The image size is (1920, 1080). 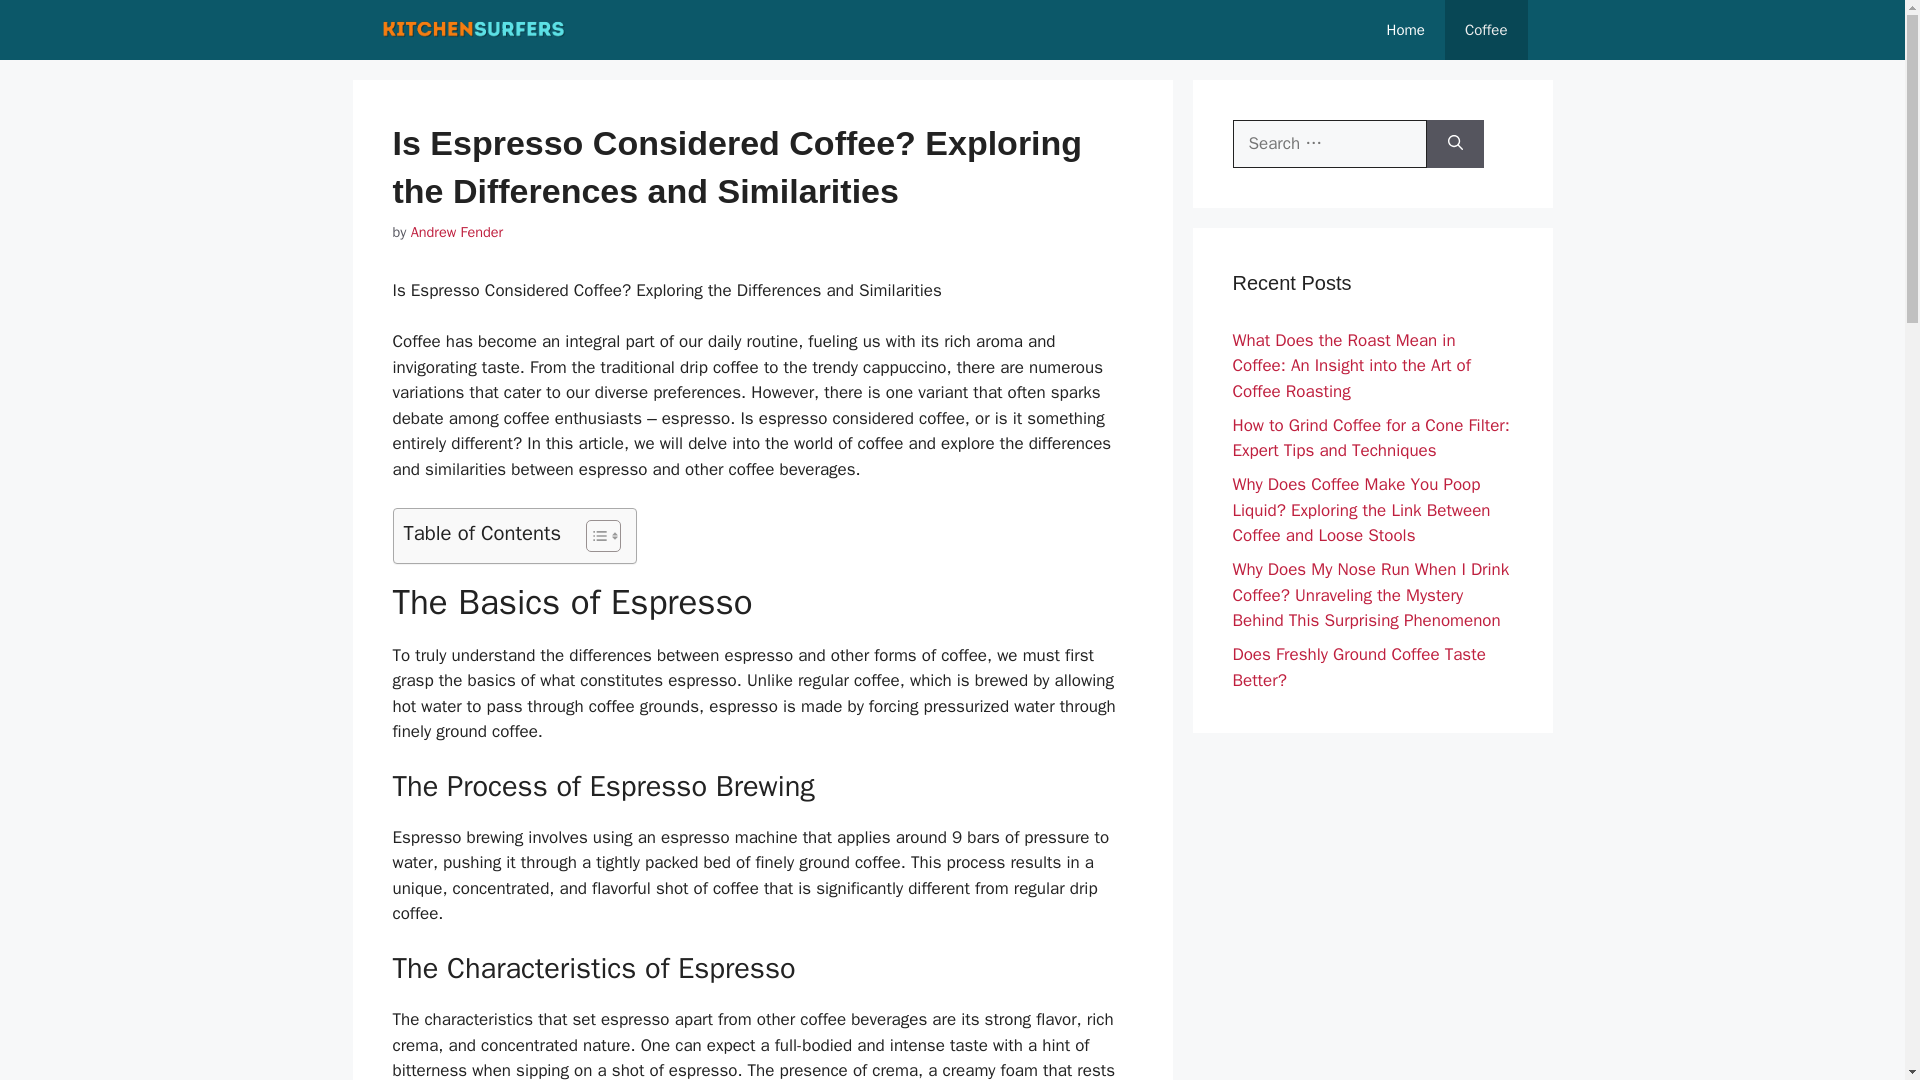 I want to click on Does Freshly Ground Coffee Taste Better?, so click(x=1358, y=667).